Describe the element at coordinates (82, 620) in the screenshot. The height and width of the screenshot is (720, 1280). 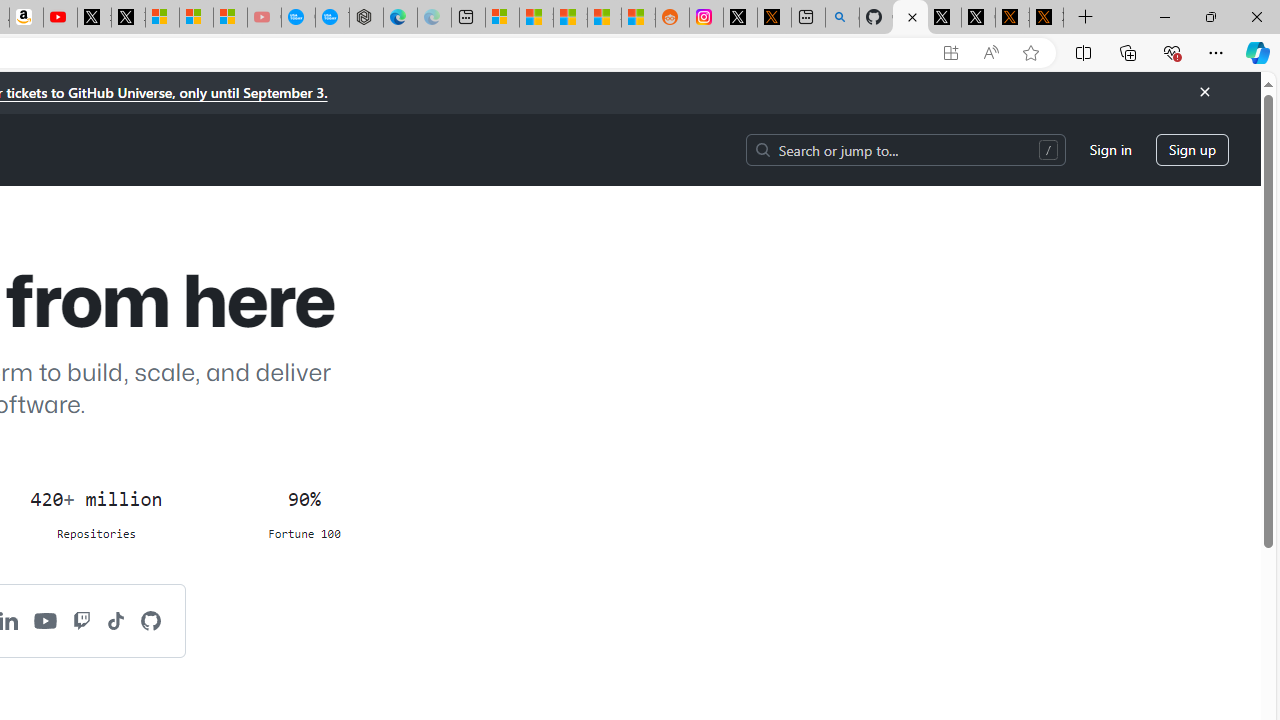
I see `GitHub on Twitch` at that location.